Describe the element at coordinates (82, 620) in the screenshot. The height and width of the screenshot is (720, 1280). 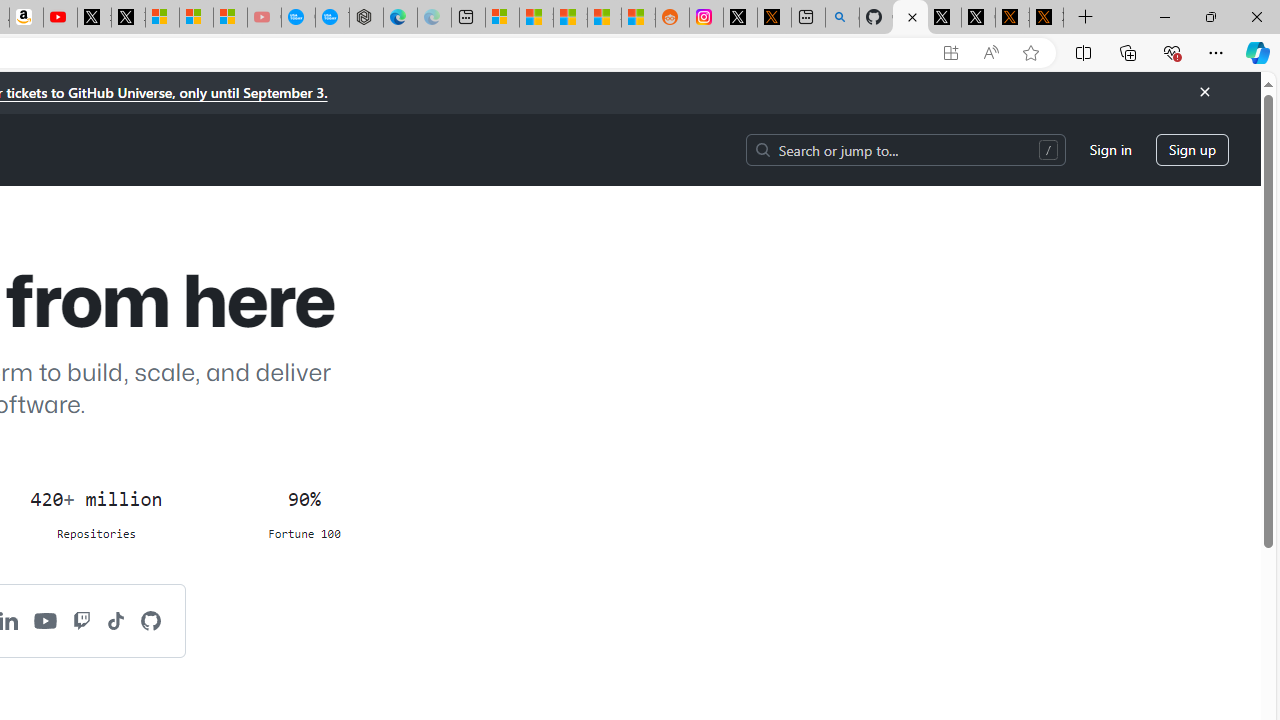
I see `GitHub on Twitch` at that location.